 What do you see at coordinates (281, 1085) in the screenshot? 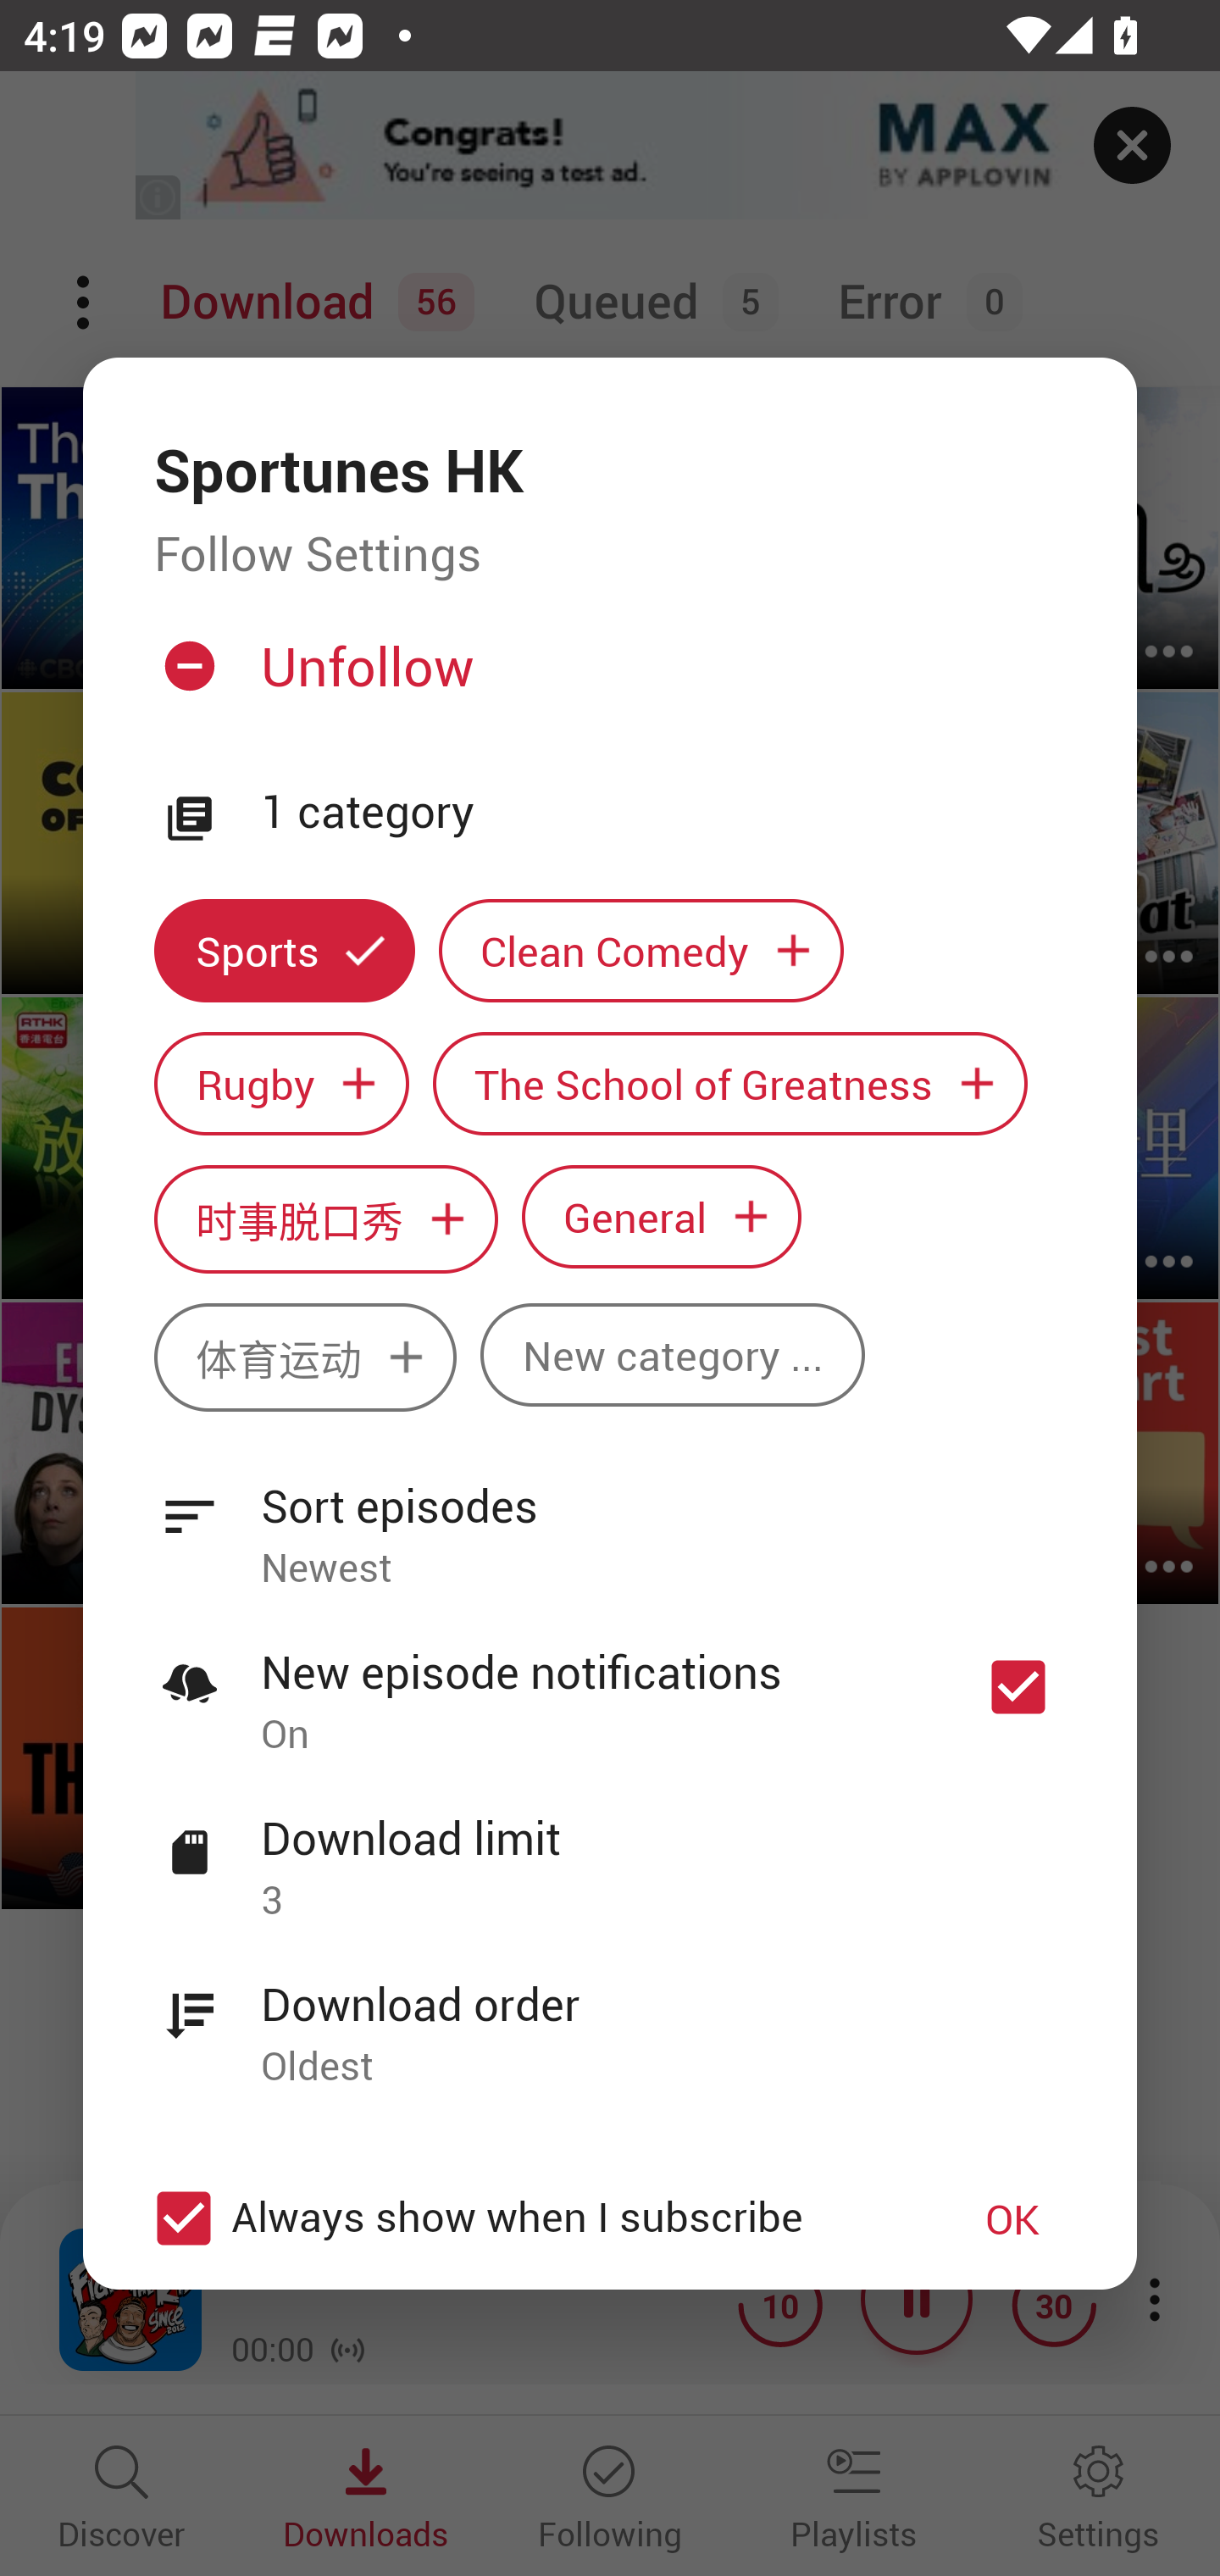
I see `Rugby` at bounding box center [281, 1085].